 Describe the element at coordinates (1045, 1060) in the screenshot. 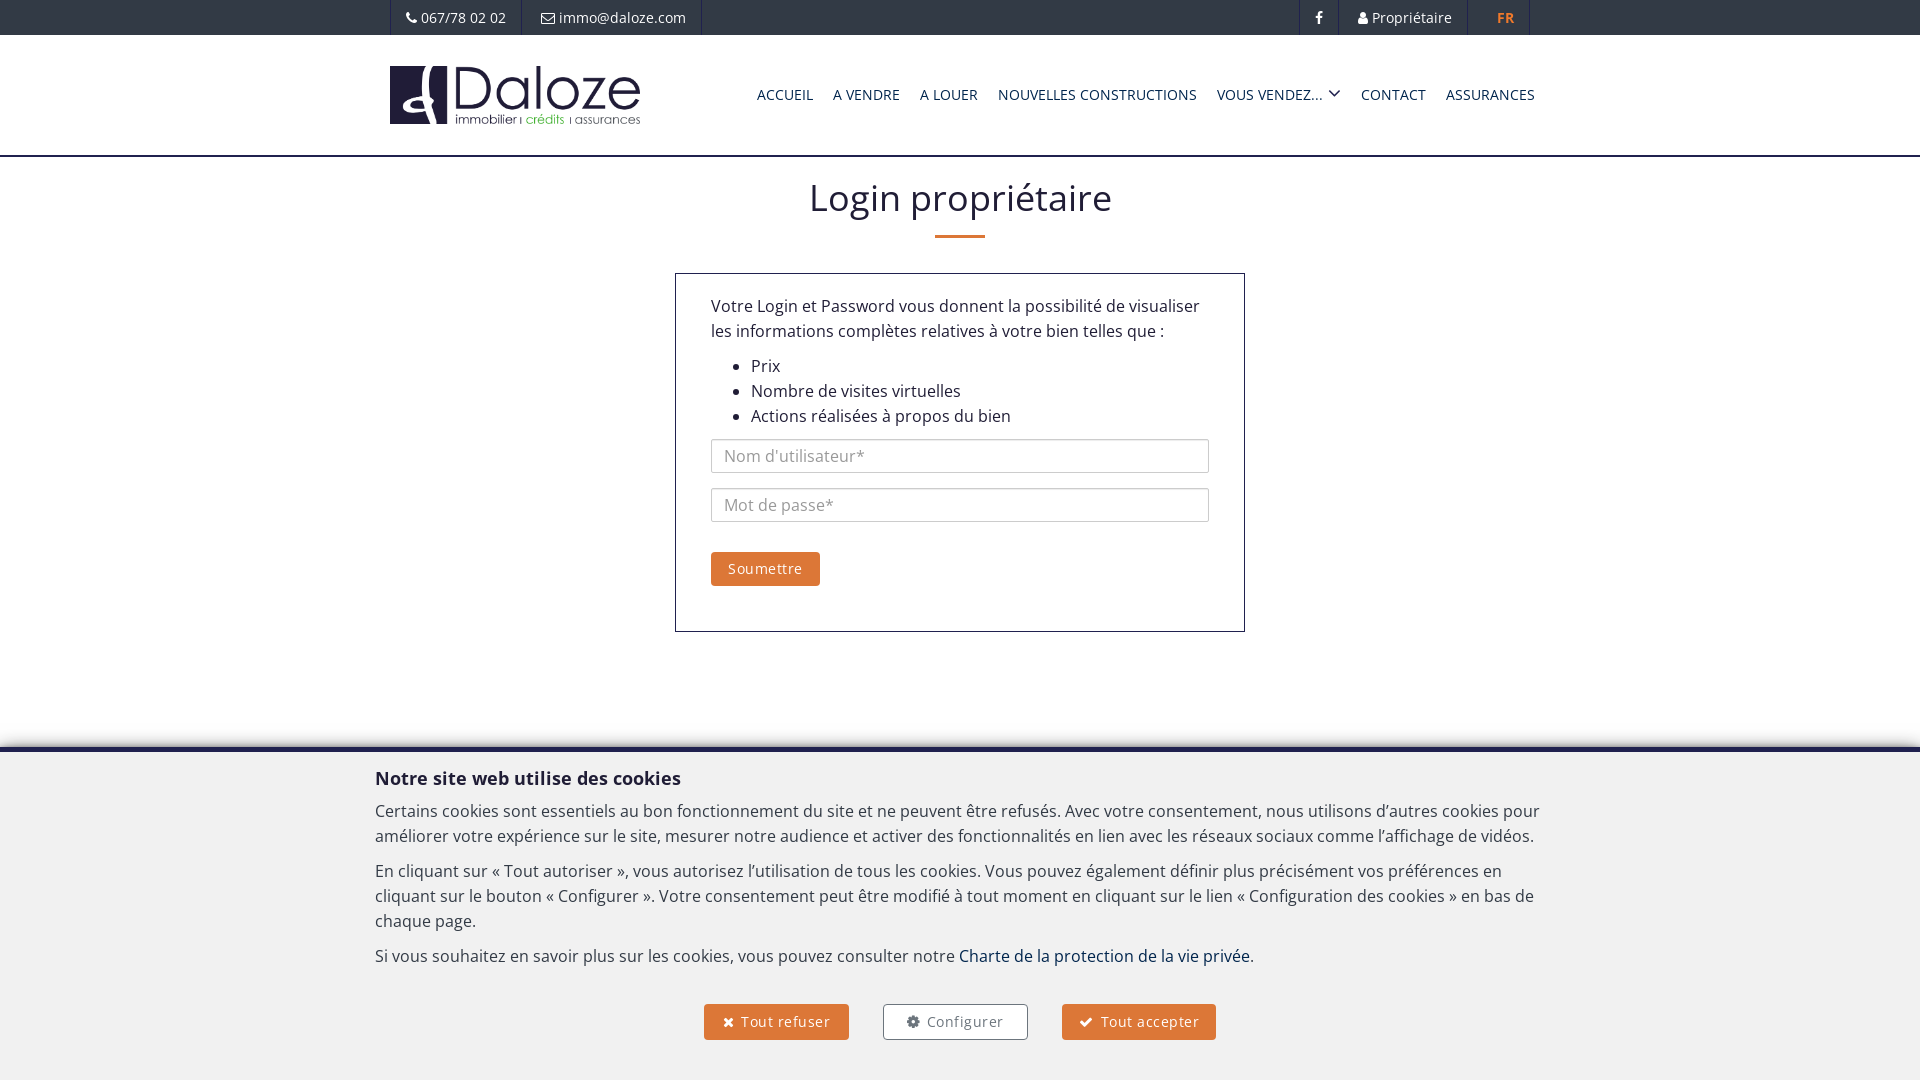

I see `DESIGNED AND DEVELOPED BY WEBULOUS` at that location.